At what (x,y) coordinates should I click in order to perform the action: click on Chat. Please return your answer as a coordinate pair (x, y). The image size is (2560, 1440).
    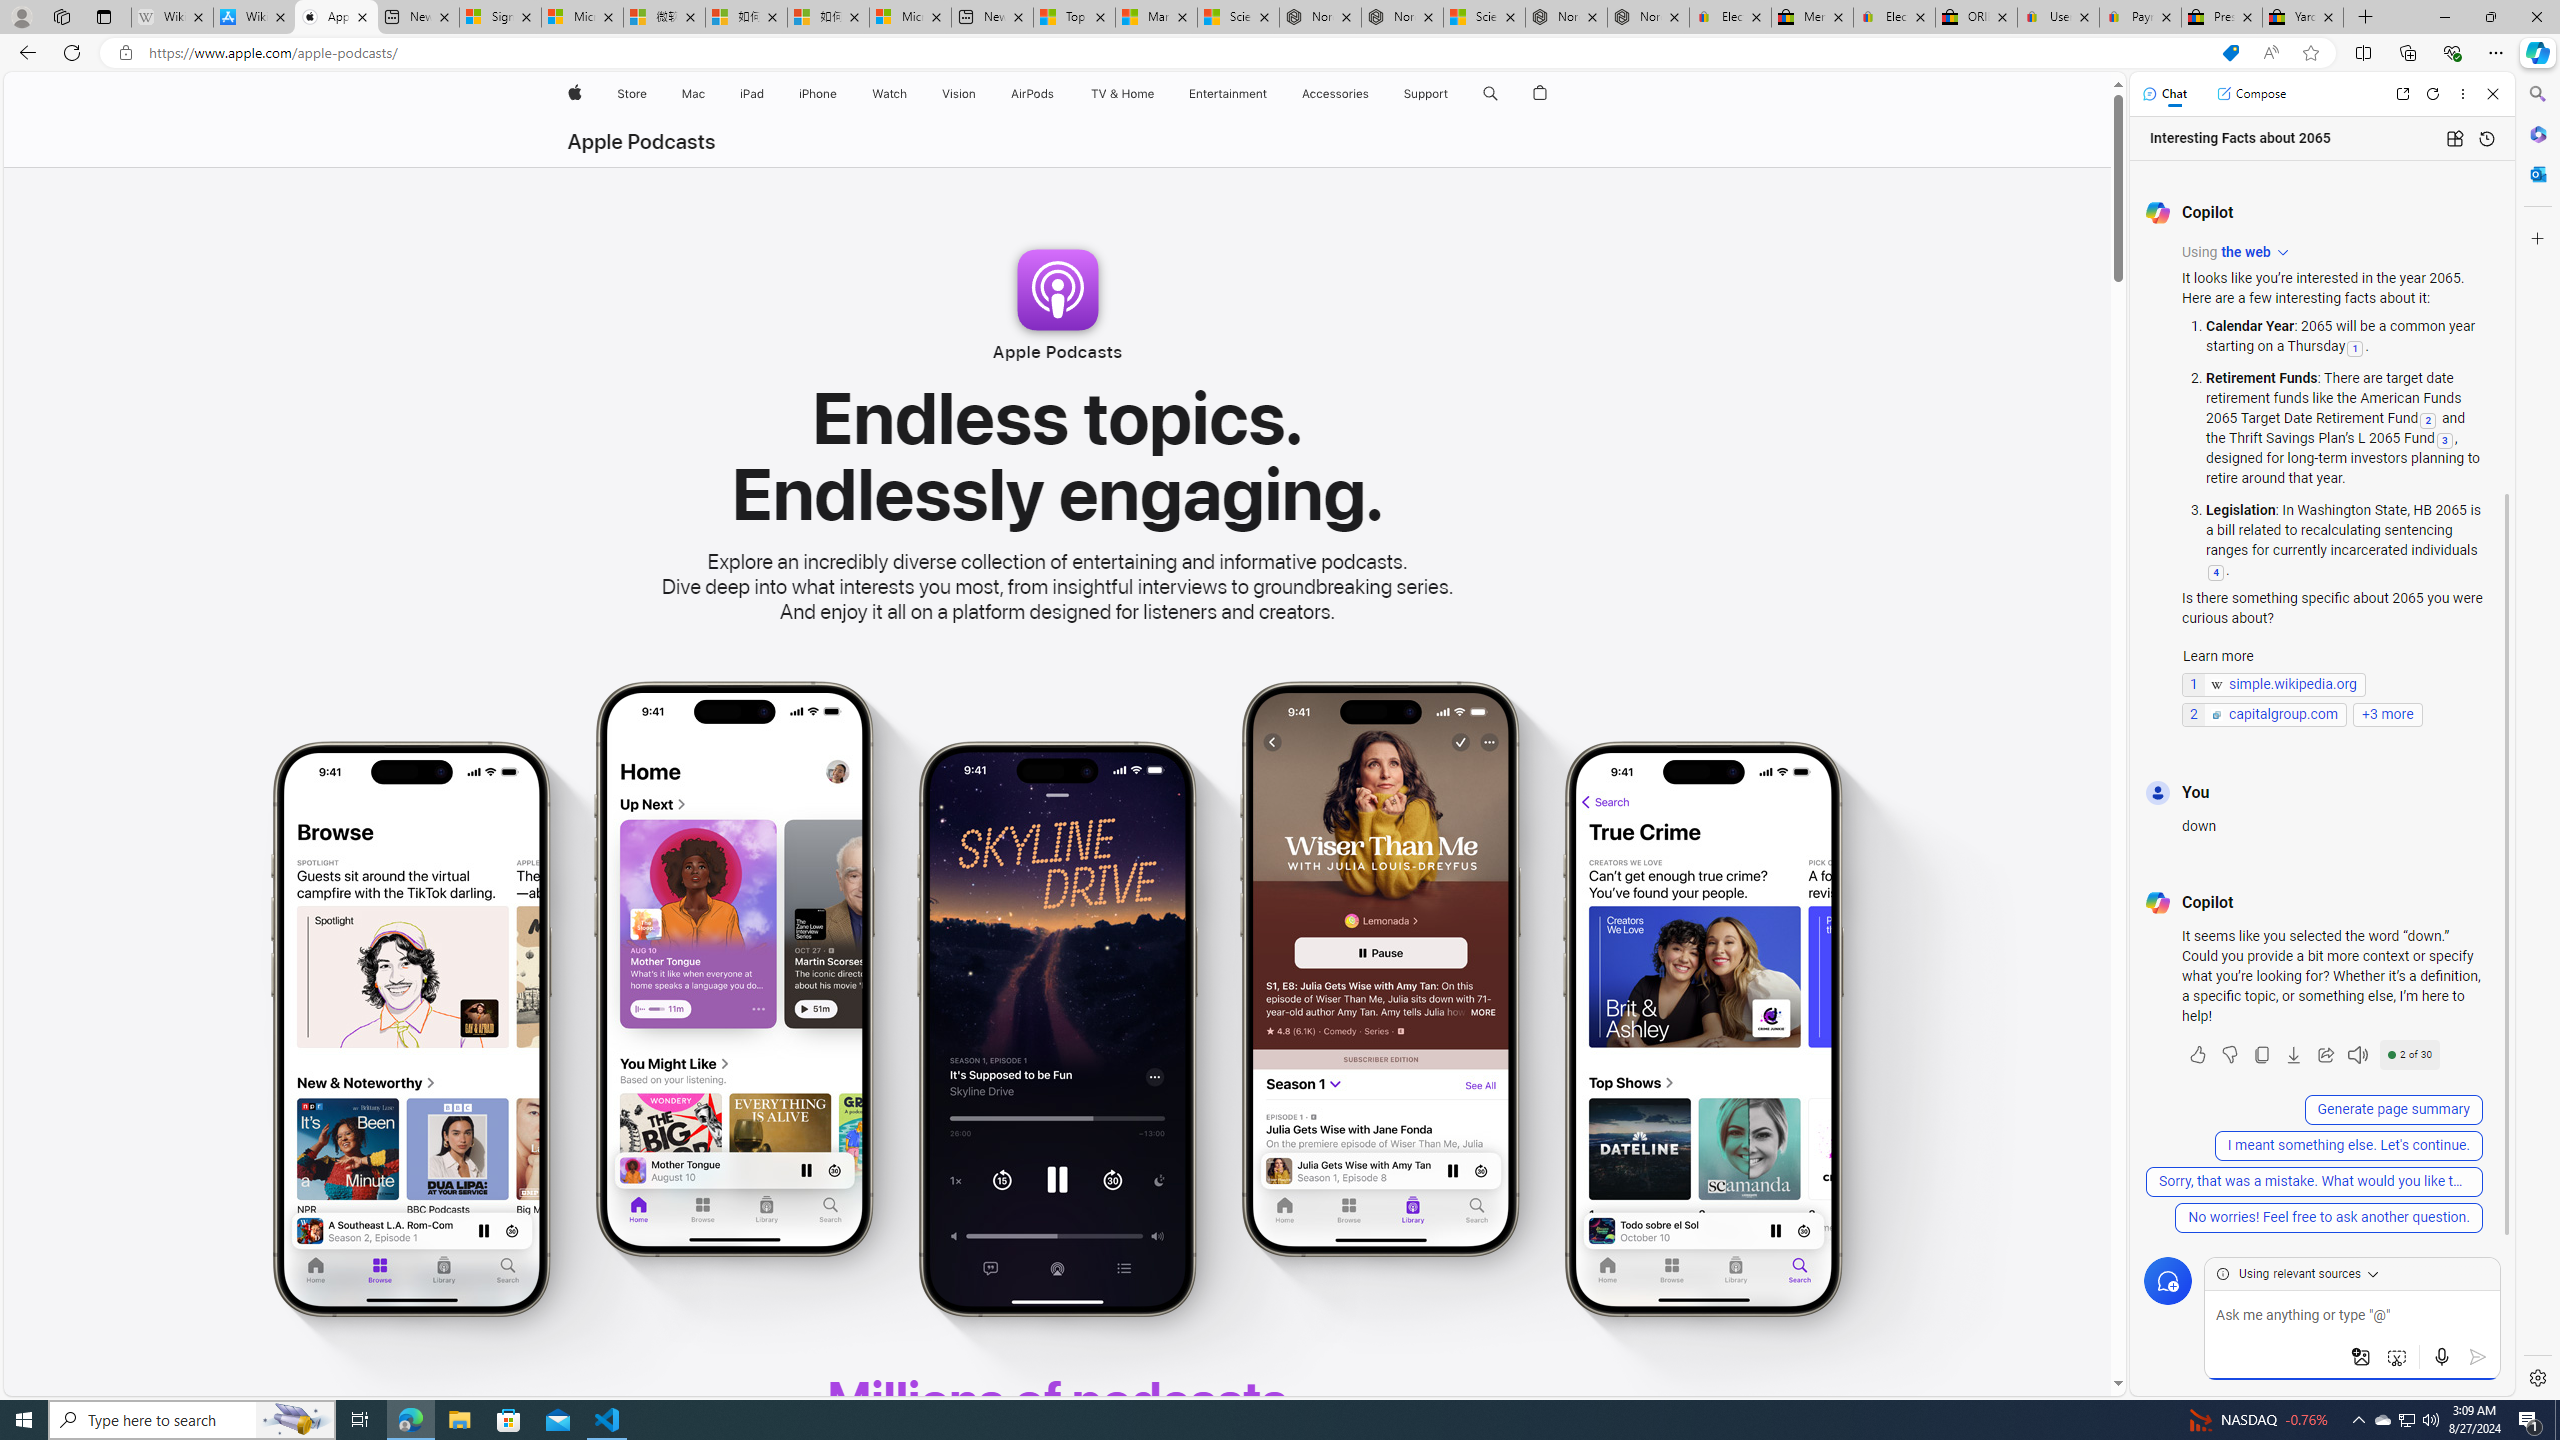
    Looking at the image, I should click on (2165, 93).